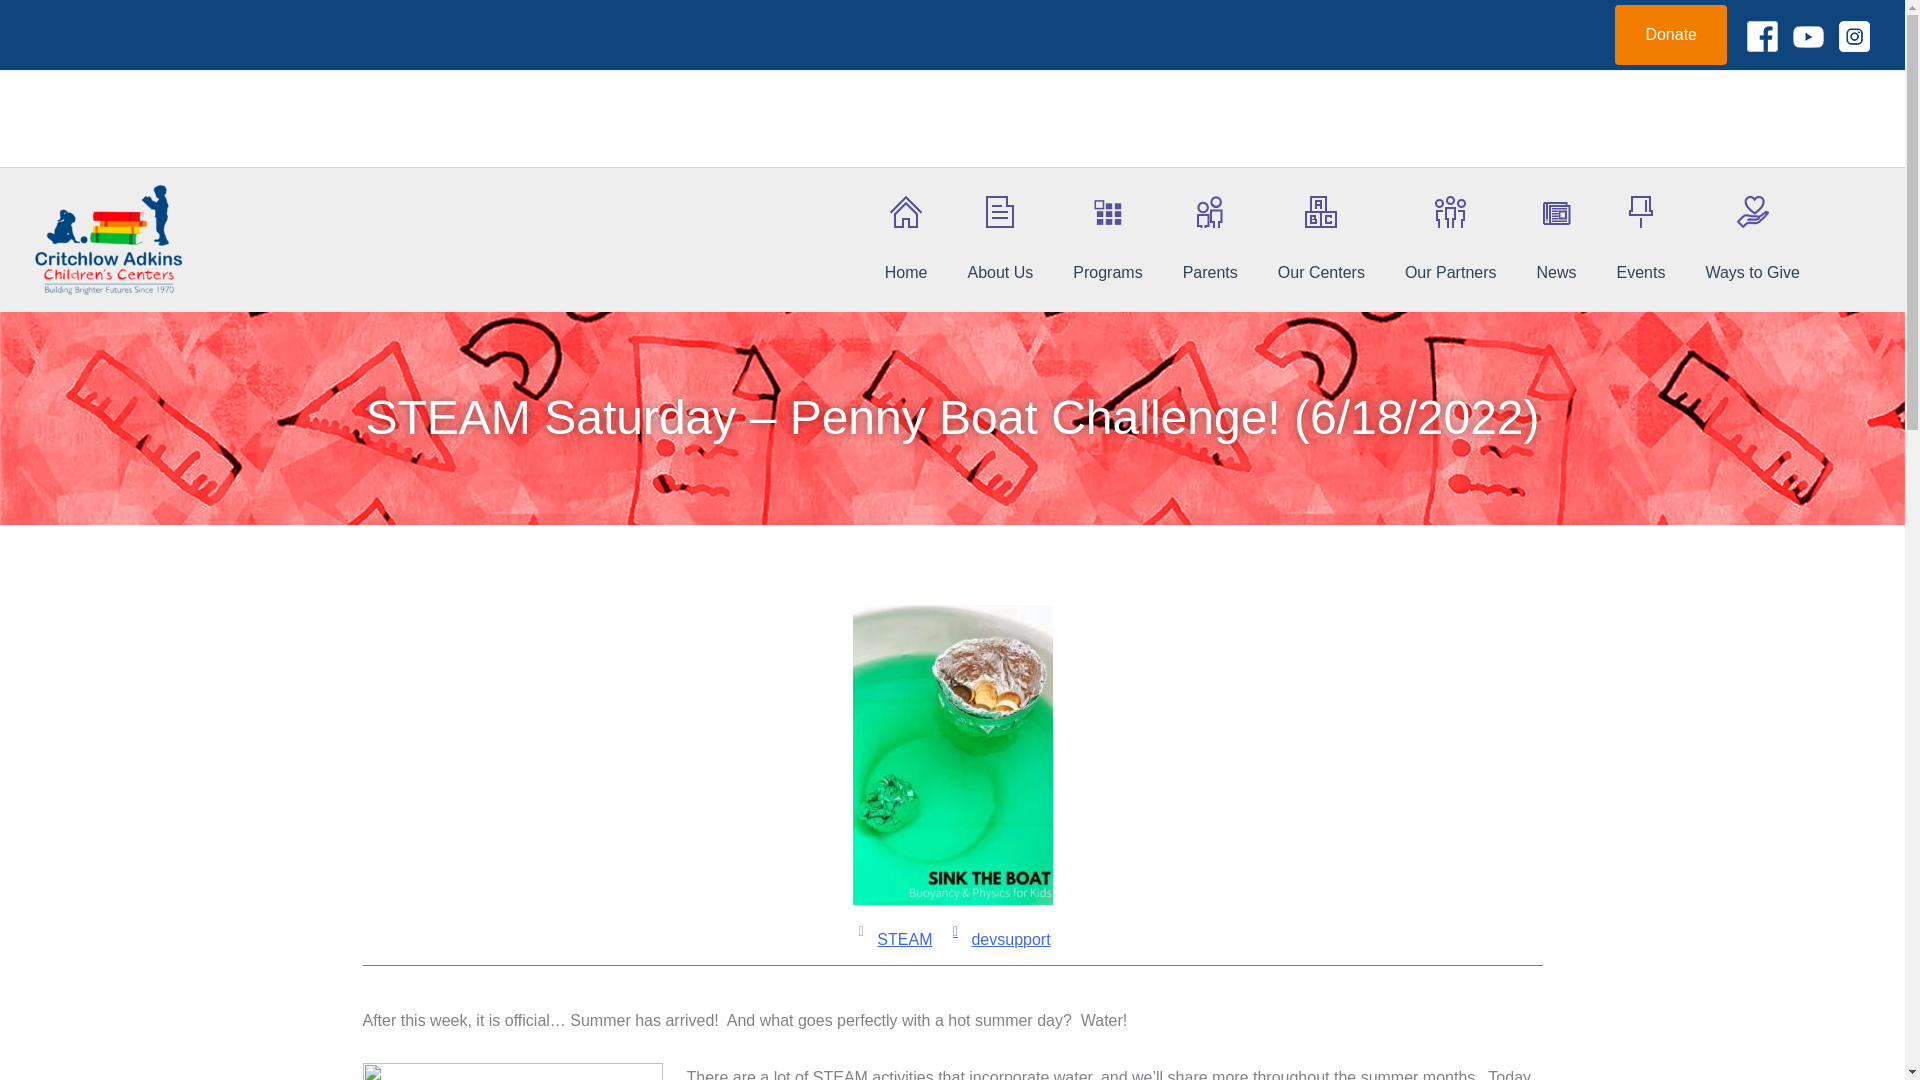 This screenshot has height=1080, width=1920. I want to click on  - Critchlow Adkins Children's Centers, so click(512, 1071).